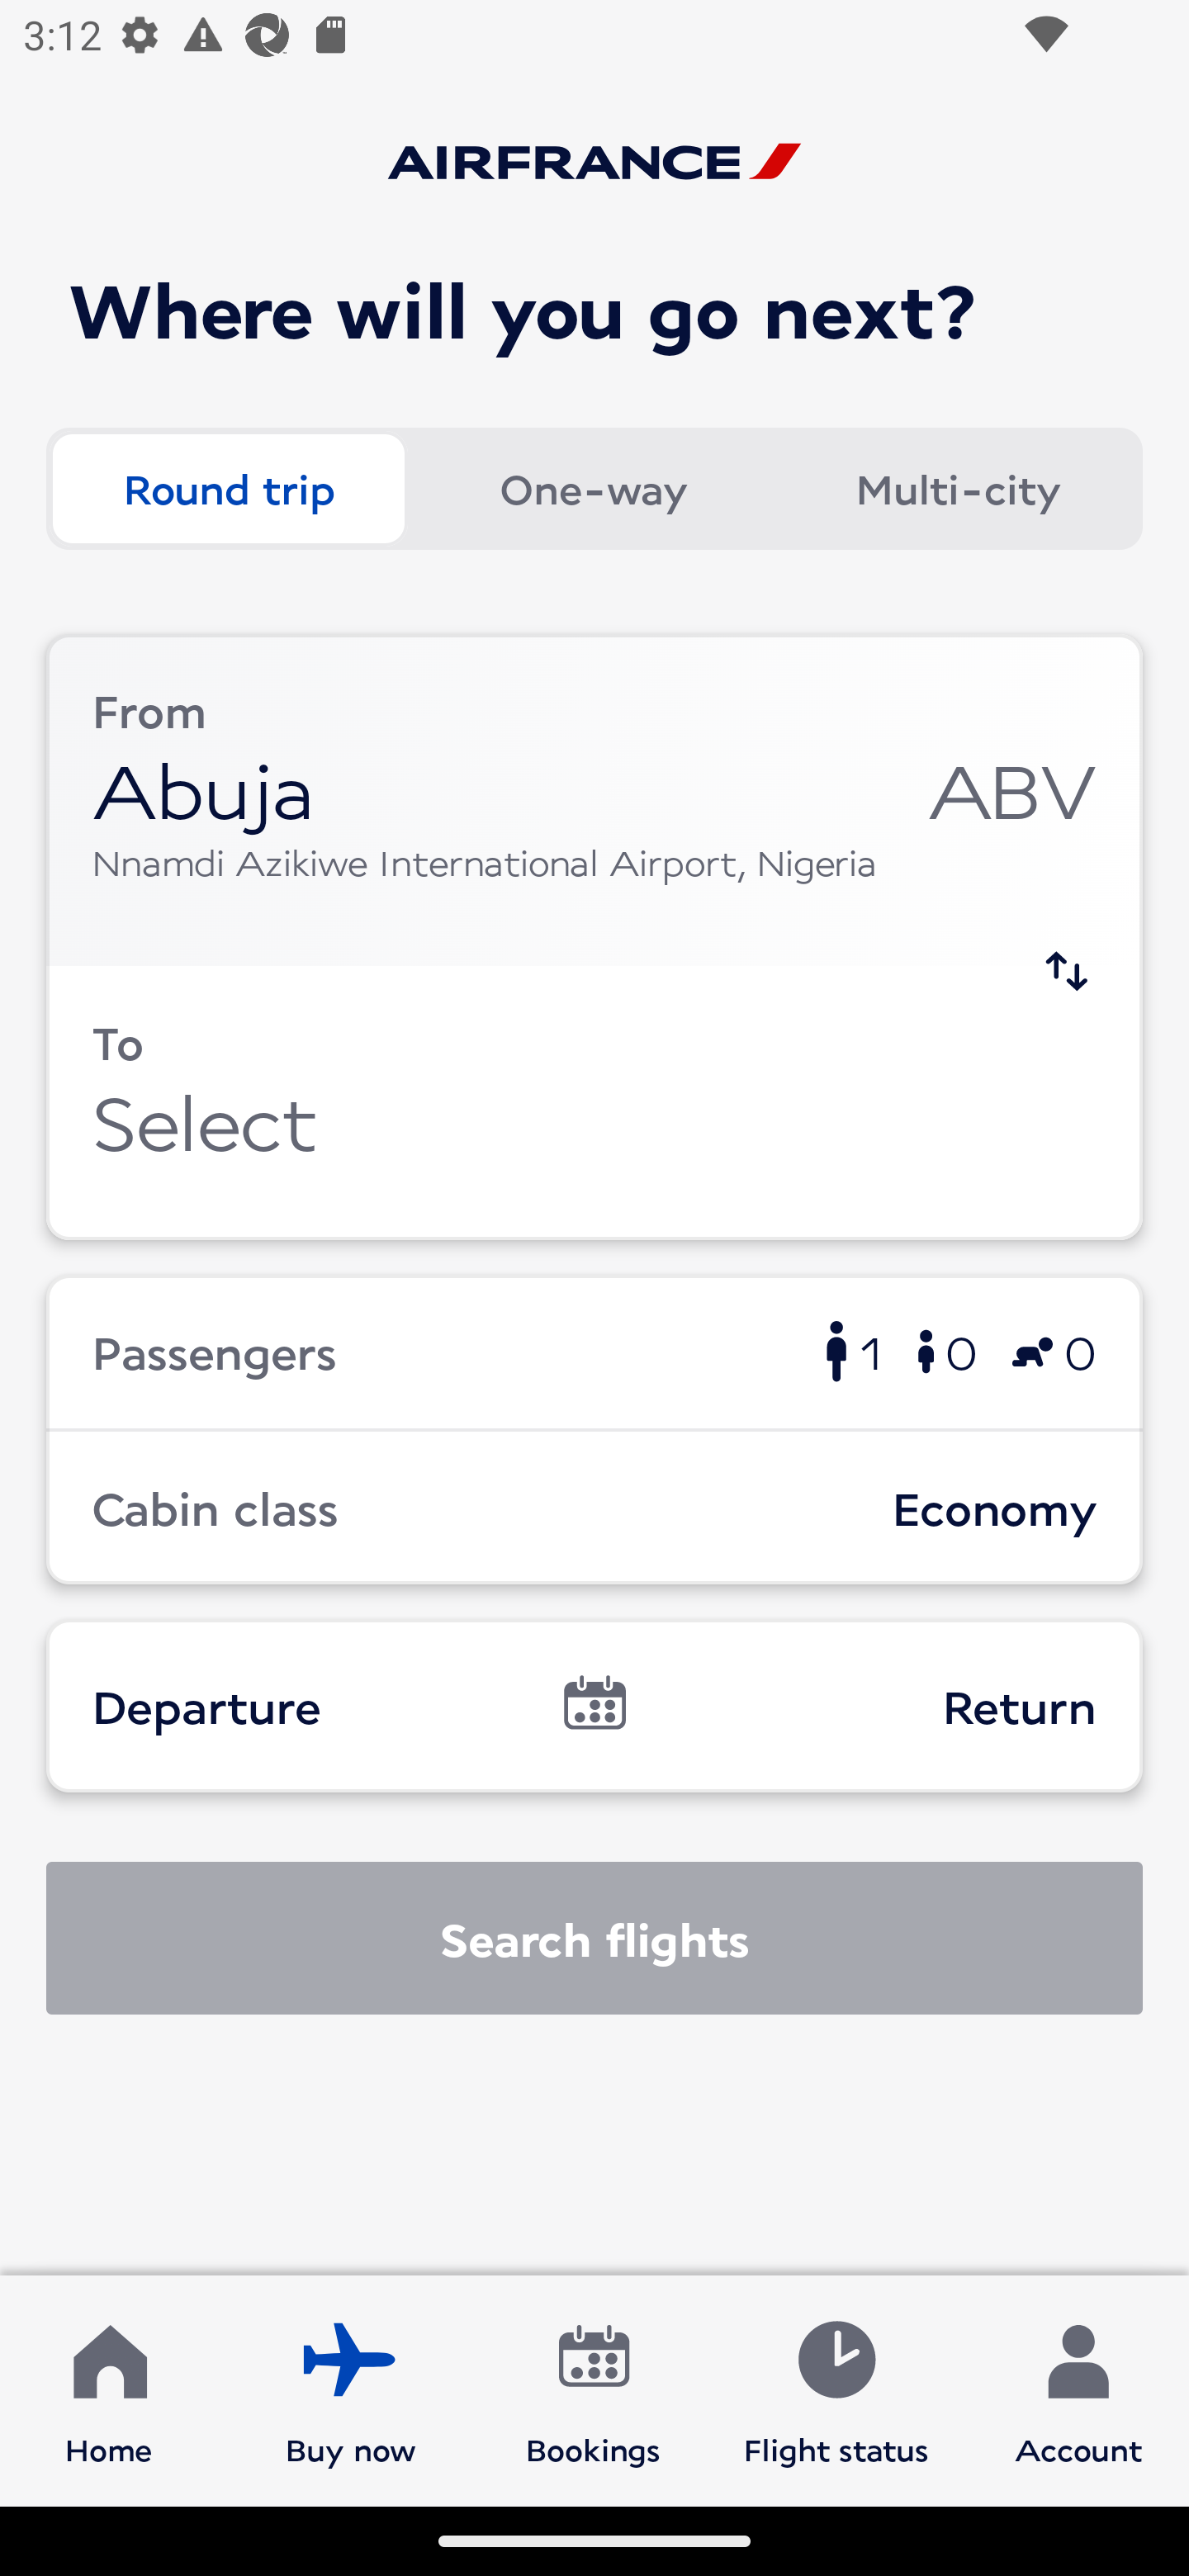  What do you see at coordinates (594, 1938) in the screenshot?
I see `Search flights` at bounding box center [594, 1938].